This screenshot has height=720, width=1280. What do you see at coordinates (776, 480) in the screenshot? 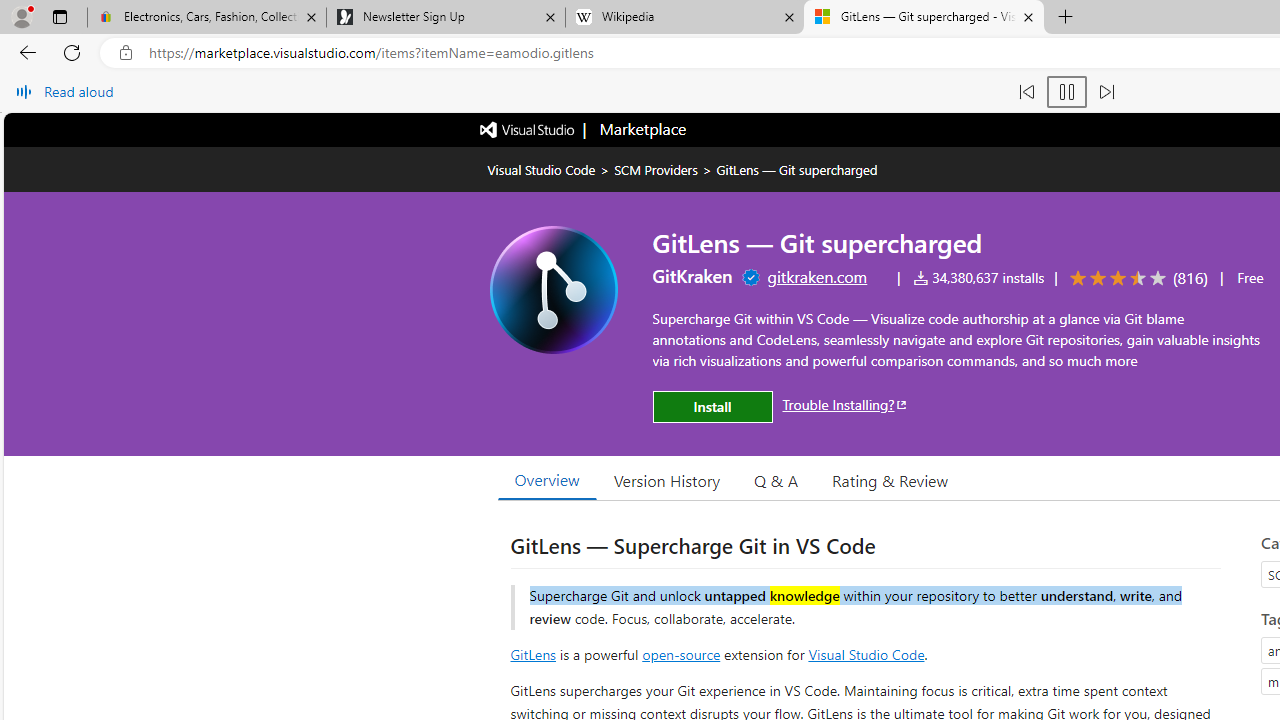
I see `Q & A` at bounding box center [776, 480].